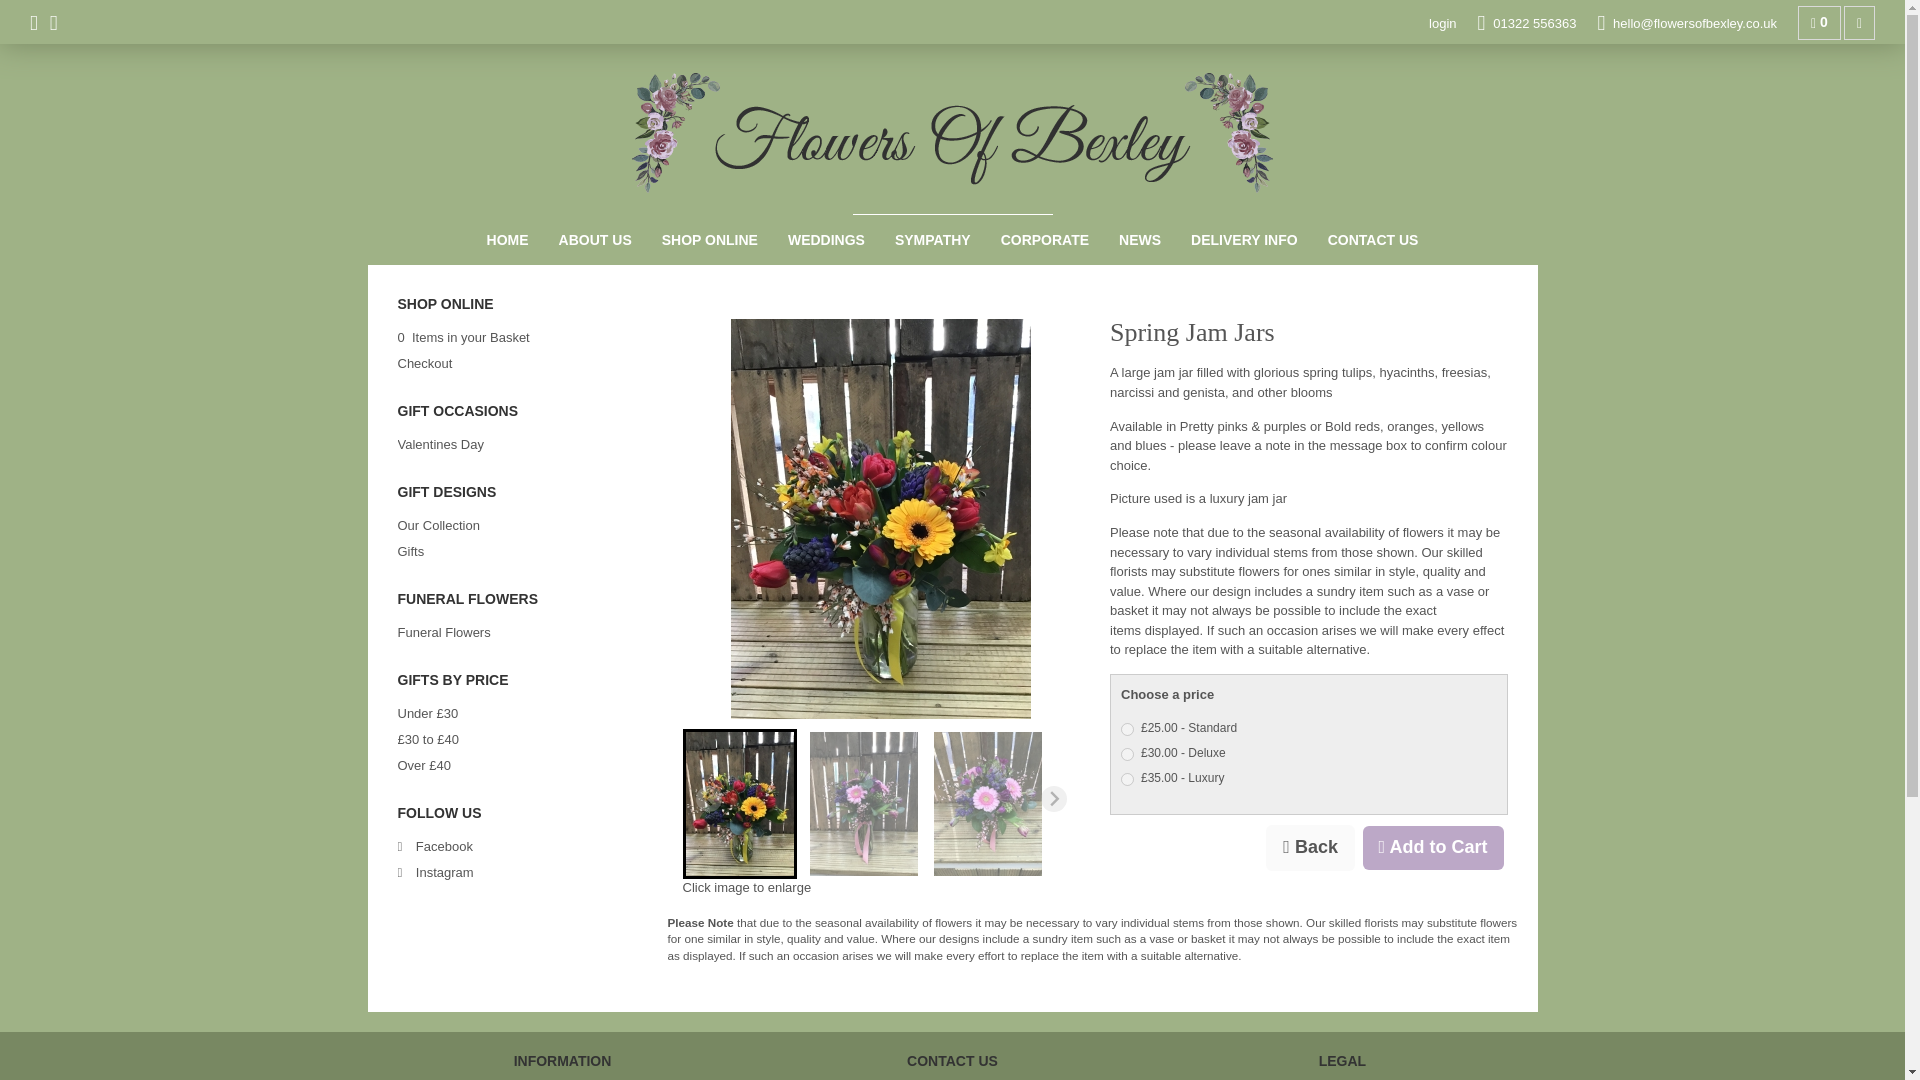  Describe the element at coordinates (826, 239) in the screenshot. I see `Weddings` at that location.